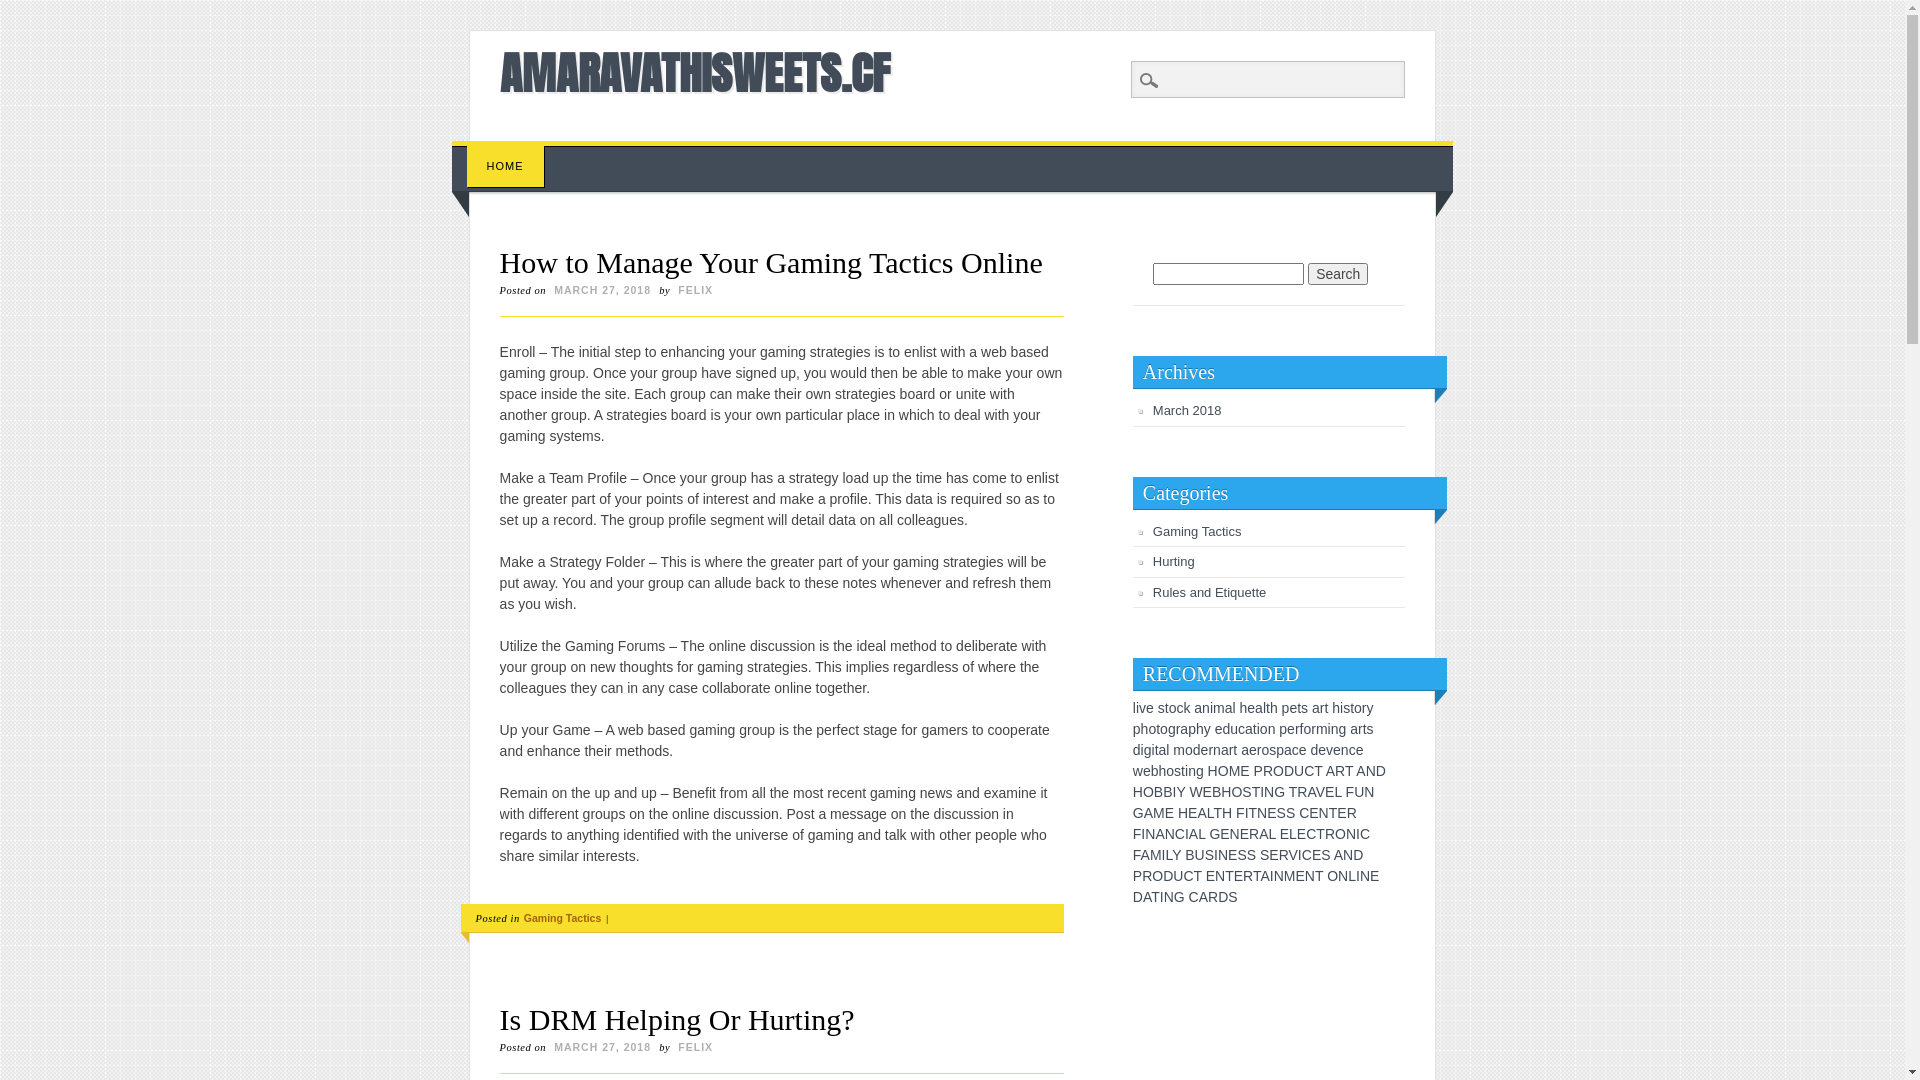  Describe the element at coordinates (1155, 771) in the screenshot. I see `b` at that location.